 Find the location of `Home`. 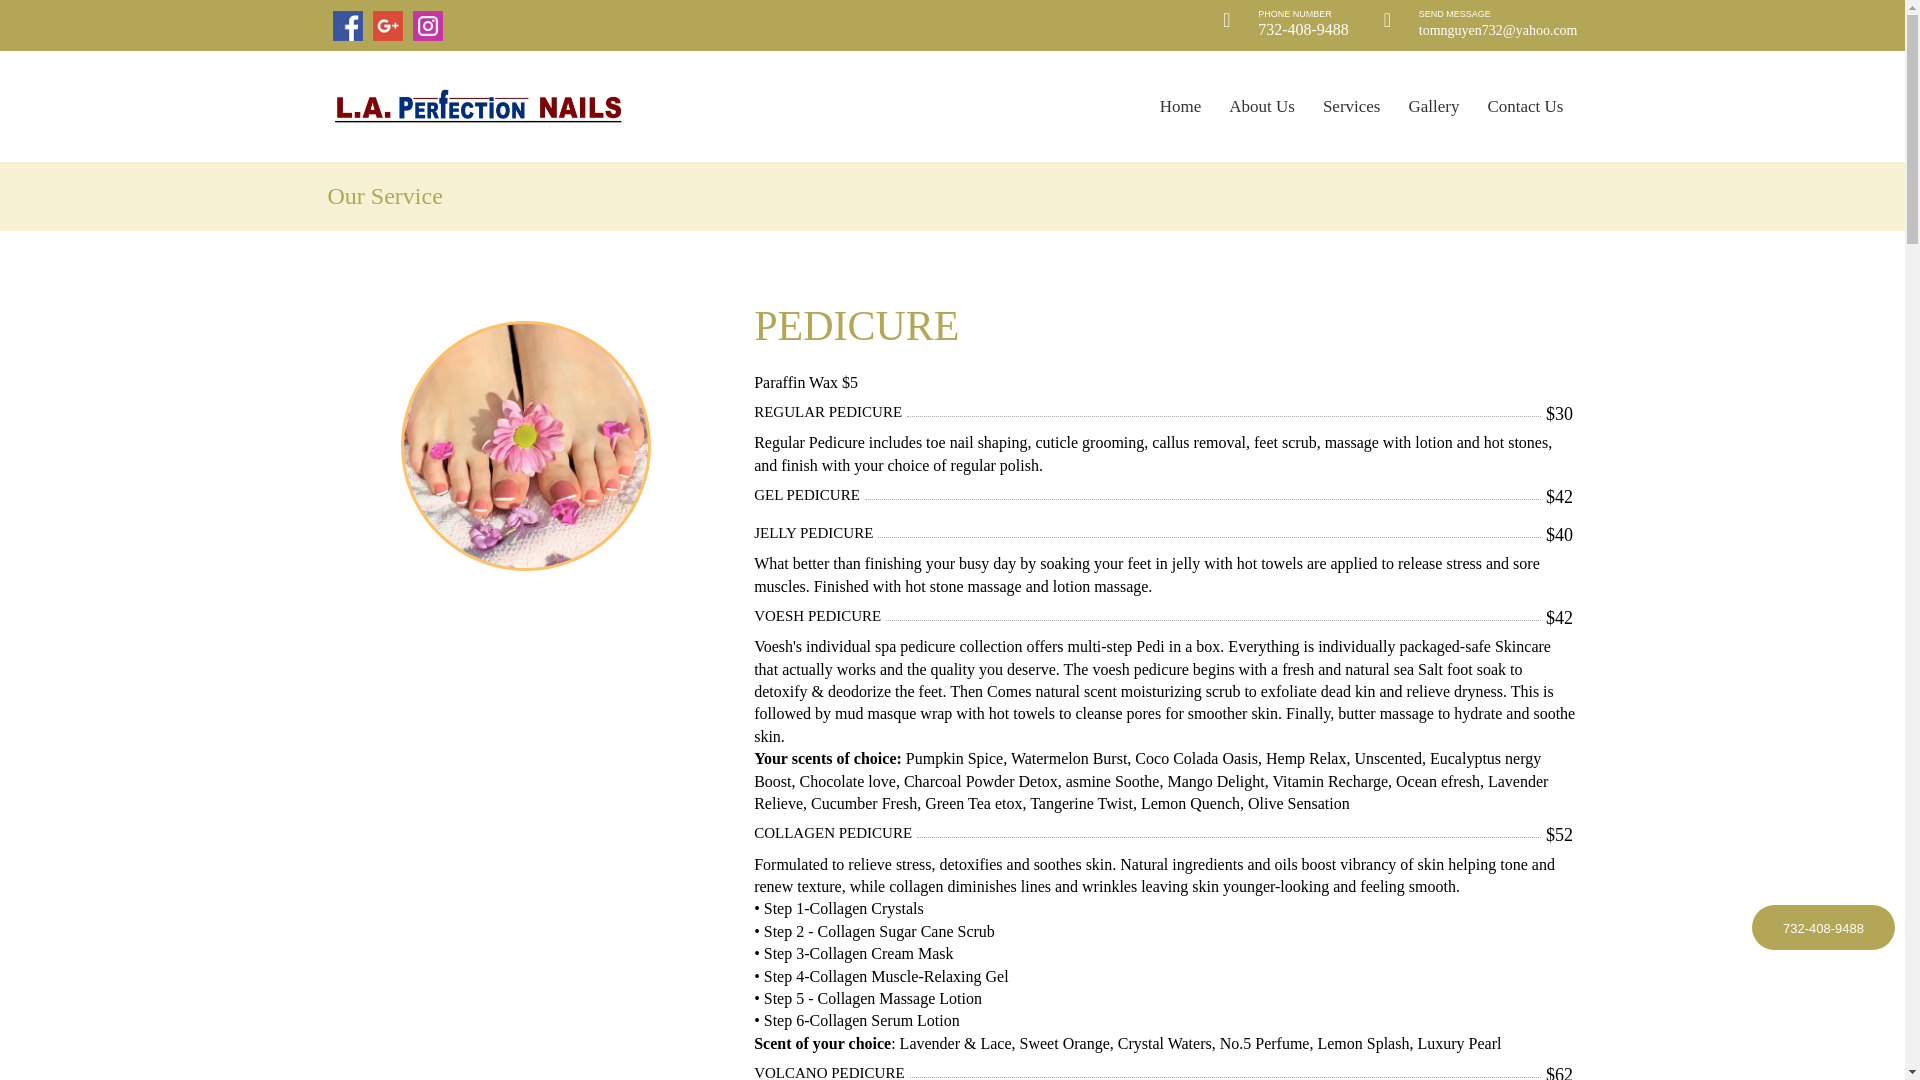

Home is located at coordinates (1180, 107).